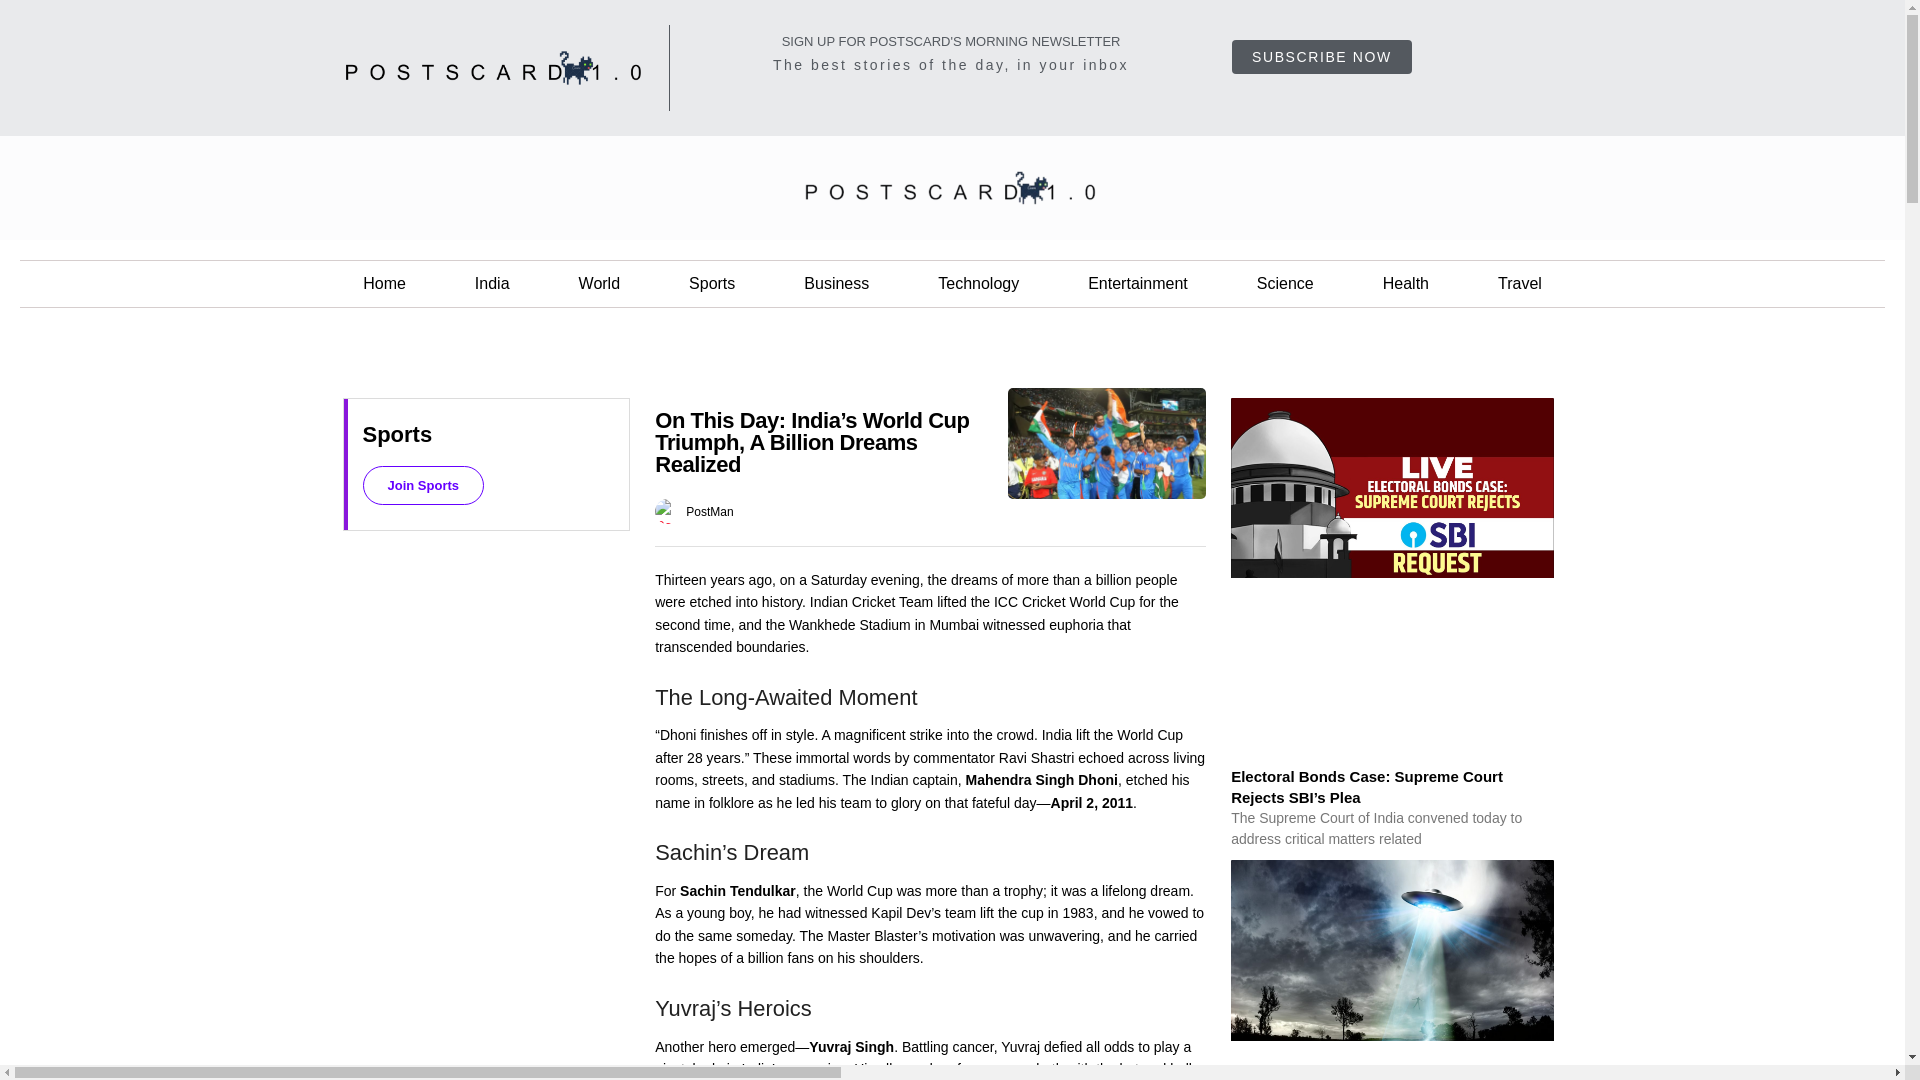  Describe the element at coordinates (1406, 284) in the screenshot. I see `Health` at that location.